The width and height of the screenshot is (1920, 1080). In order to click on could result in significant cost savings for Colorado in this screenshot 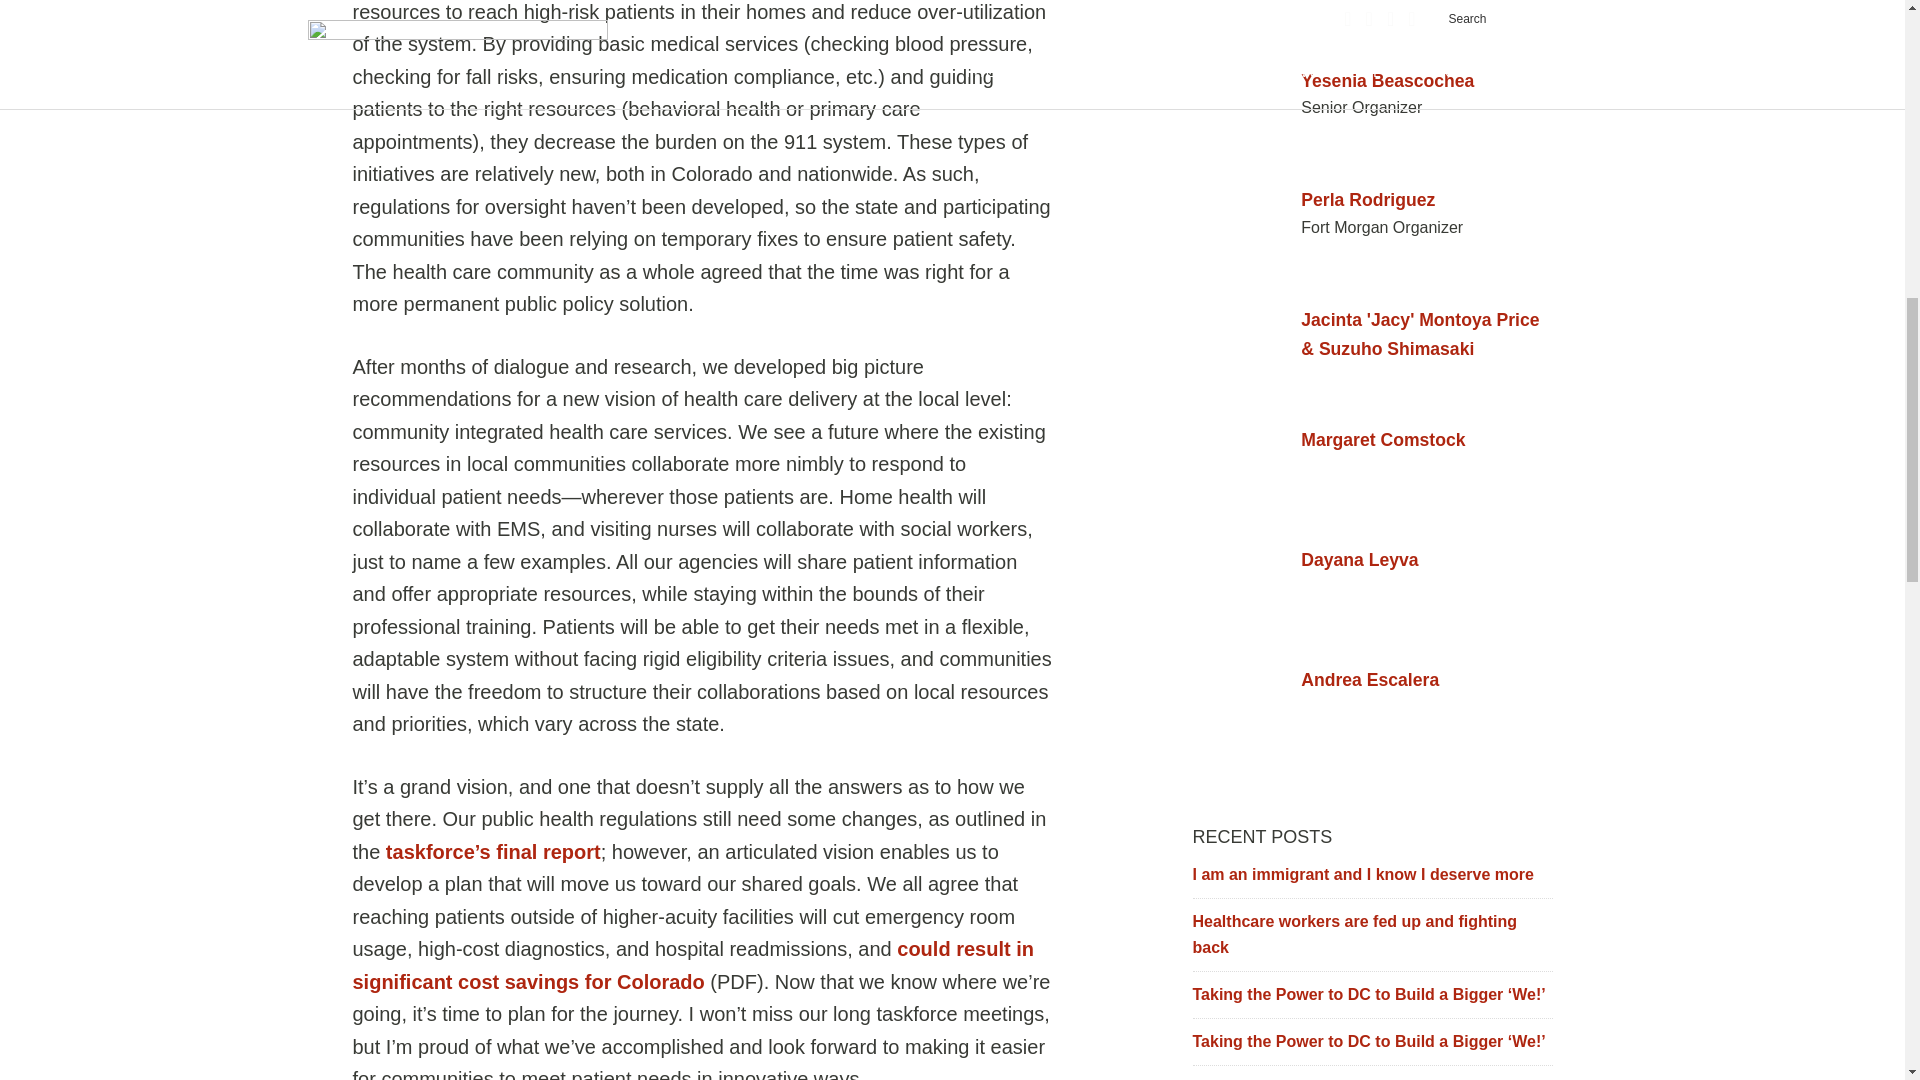, I will do `click(692, 965)`.